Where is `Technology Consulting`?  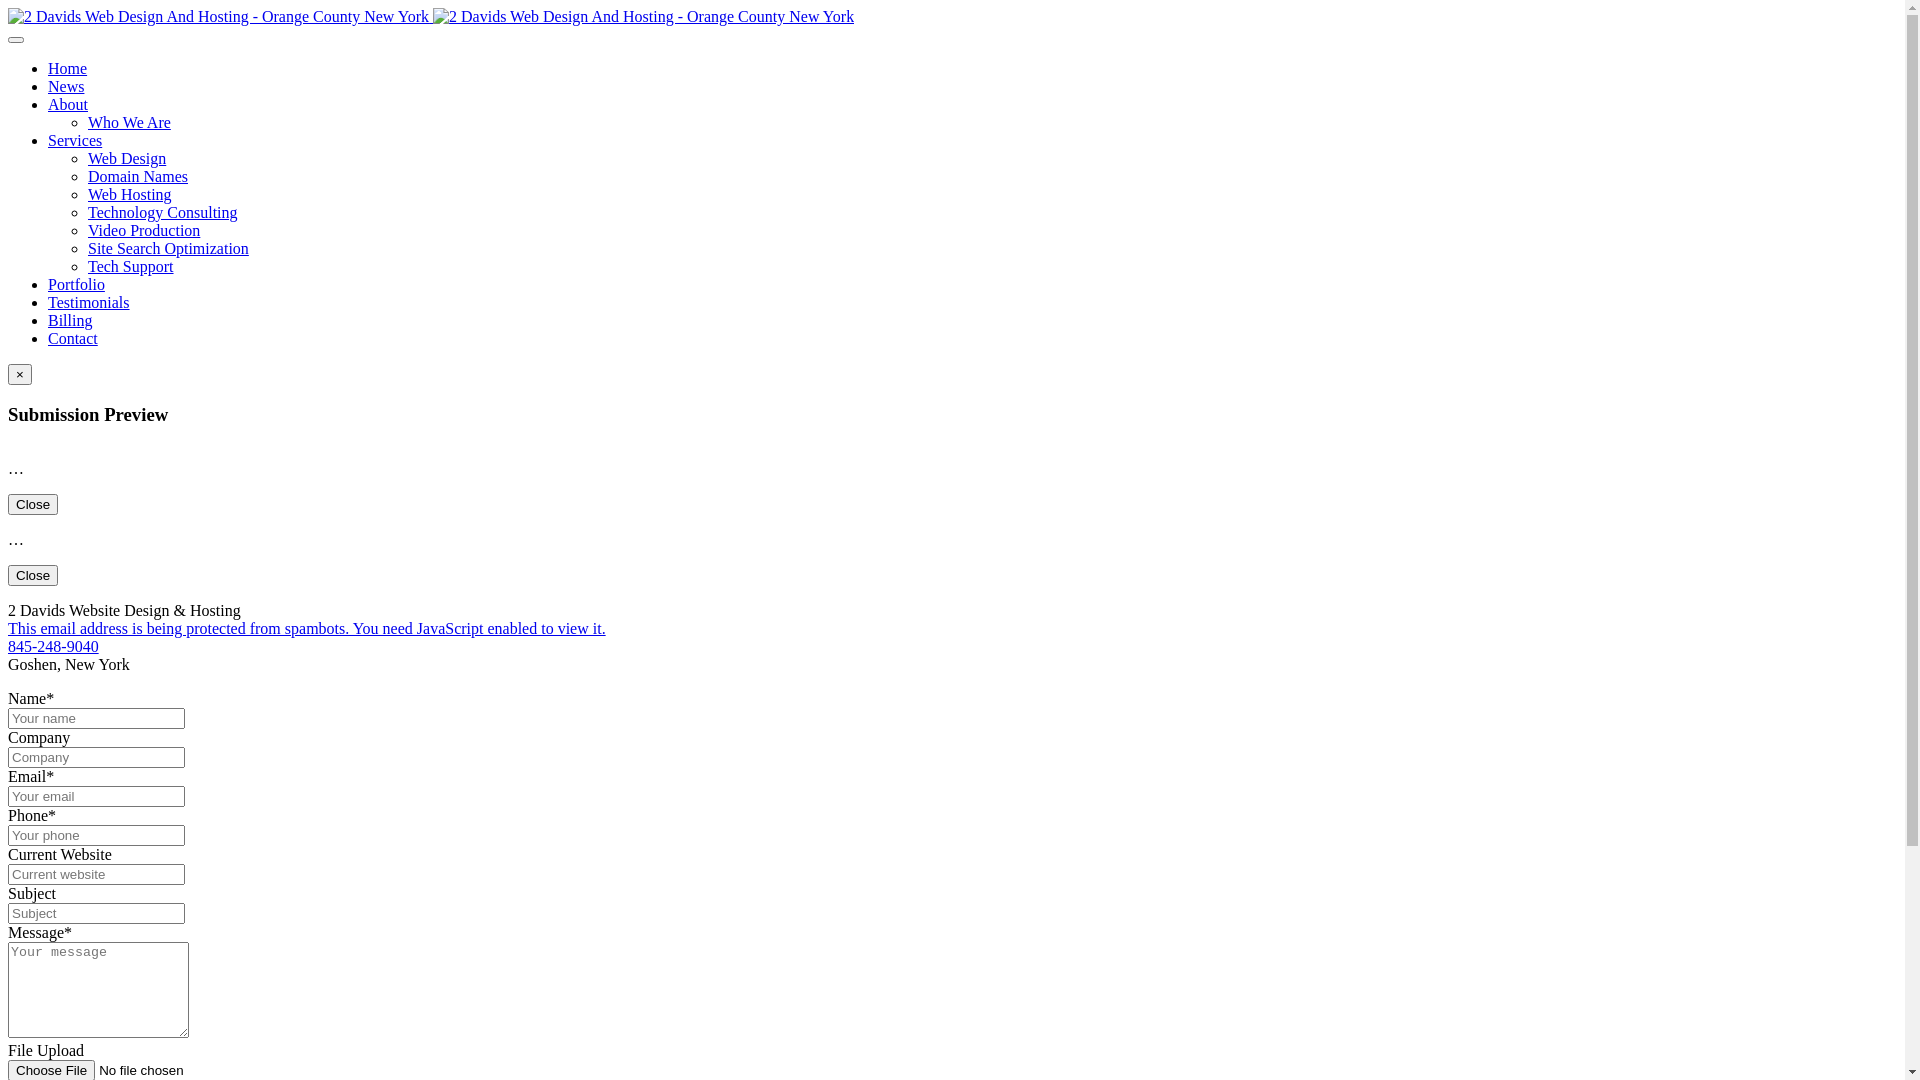 Technology Consulting is located at coordinates (163, 212).